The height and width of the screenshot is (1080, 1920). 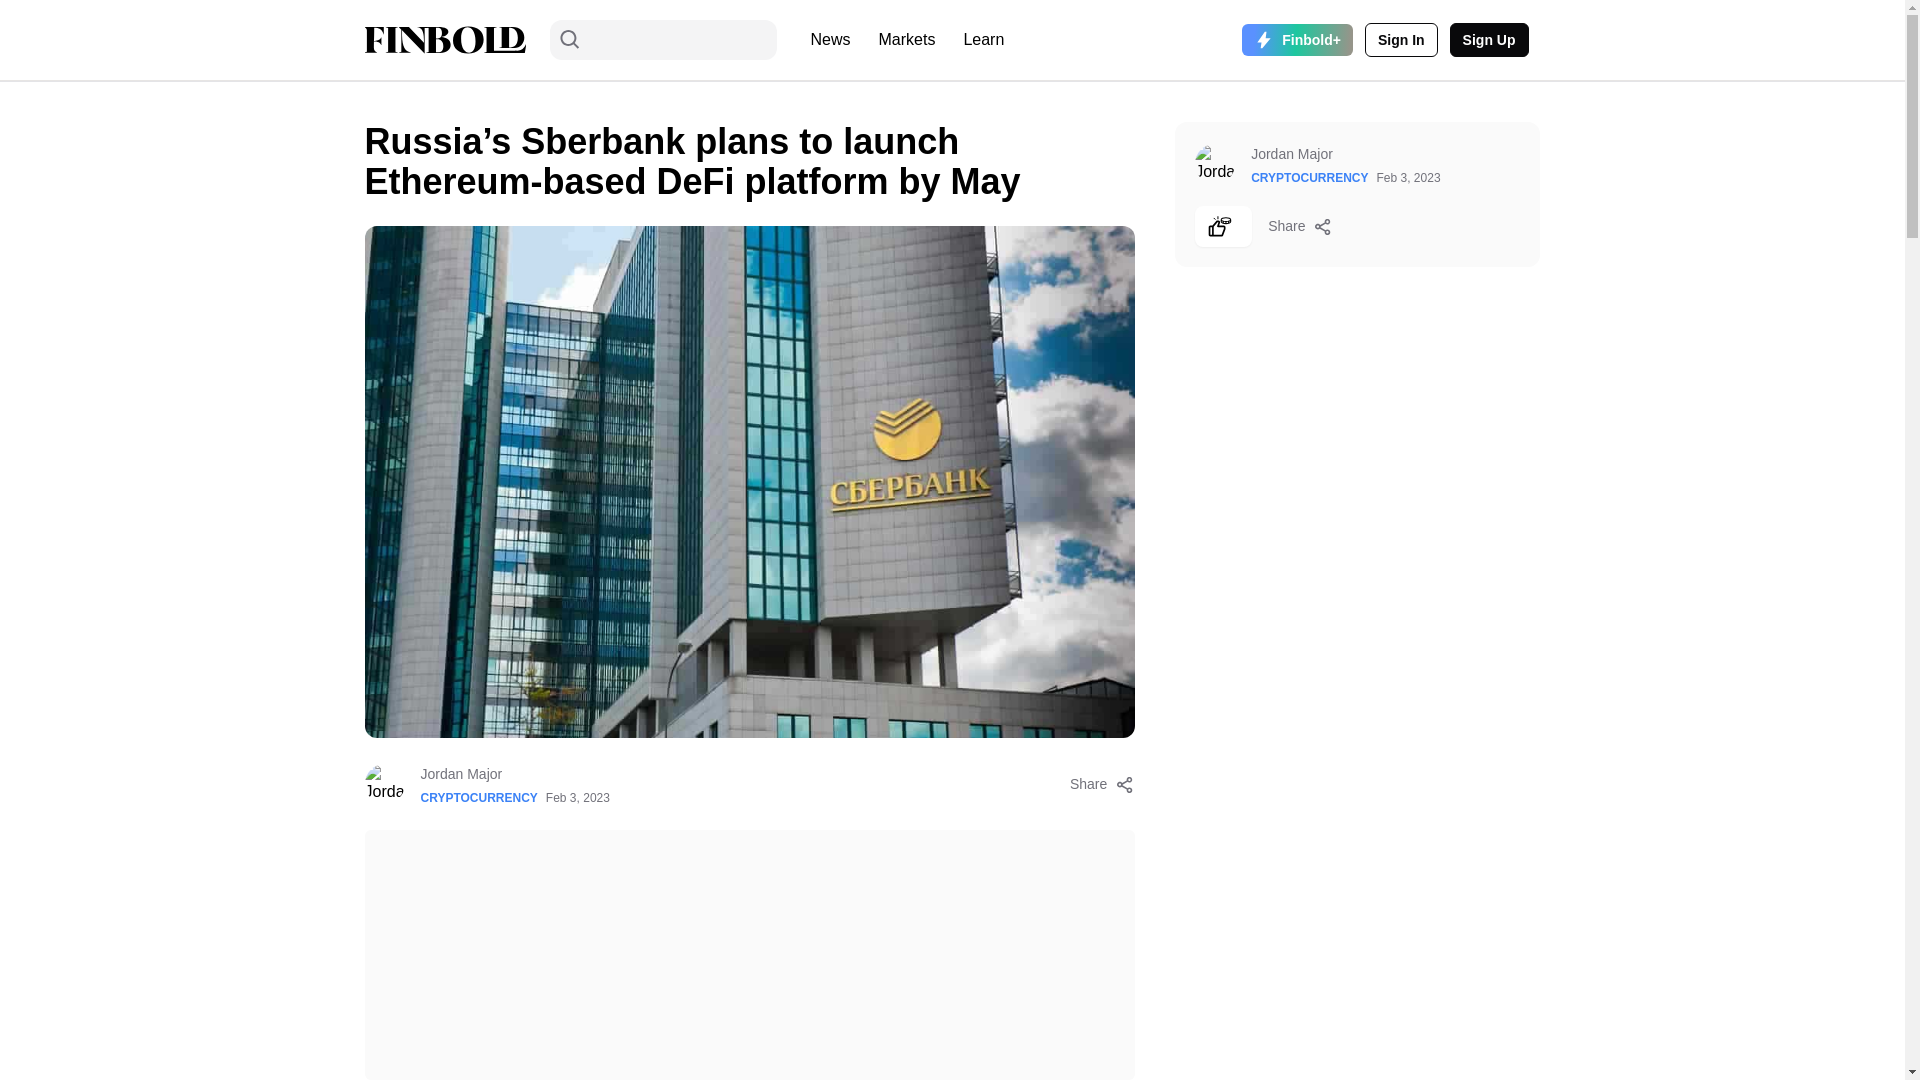 I want to click on Markets, so click(x=908, y=40).